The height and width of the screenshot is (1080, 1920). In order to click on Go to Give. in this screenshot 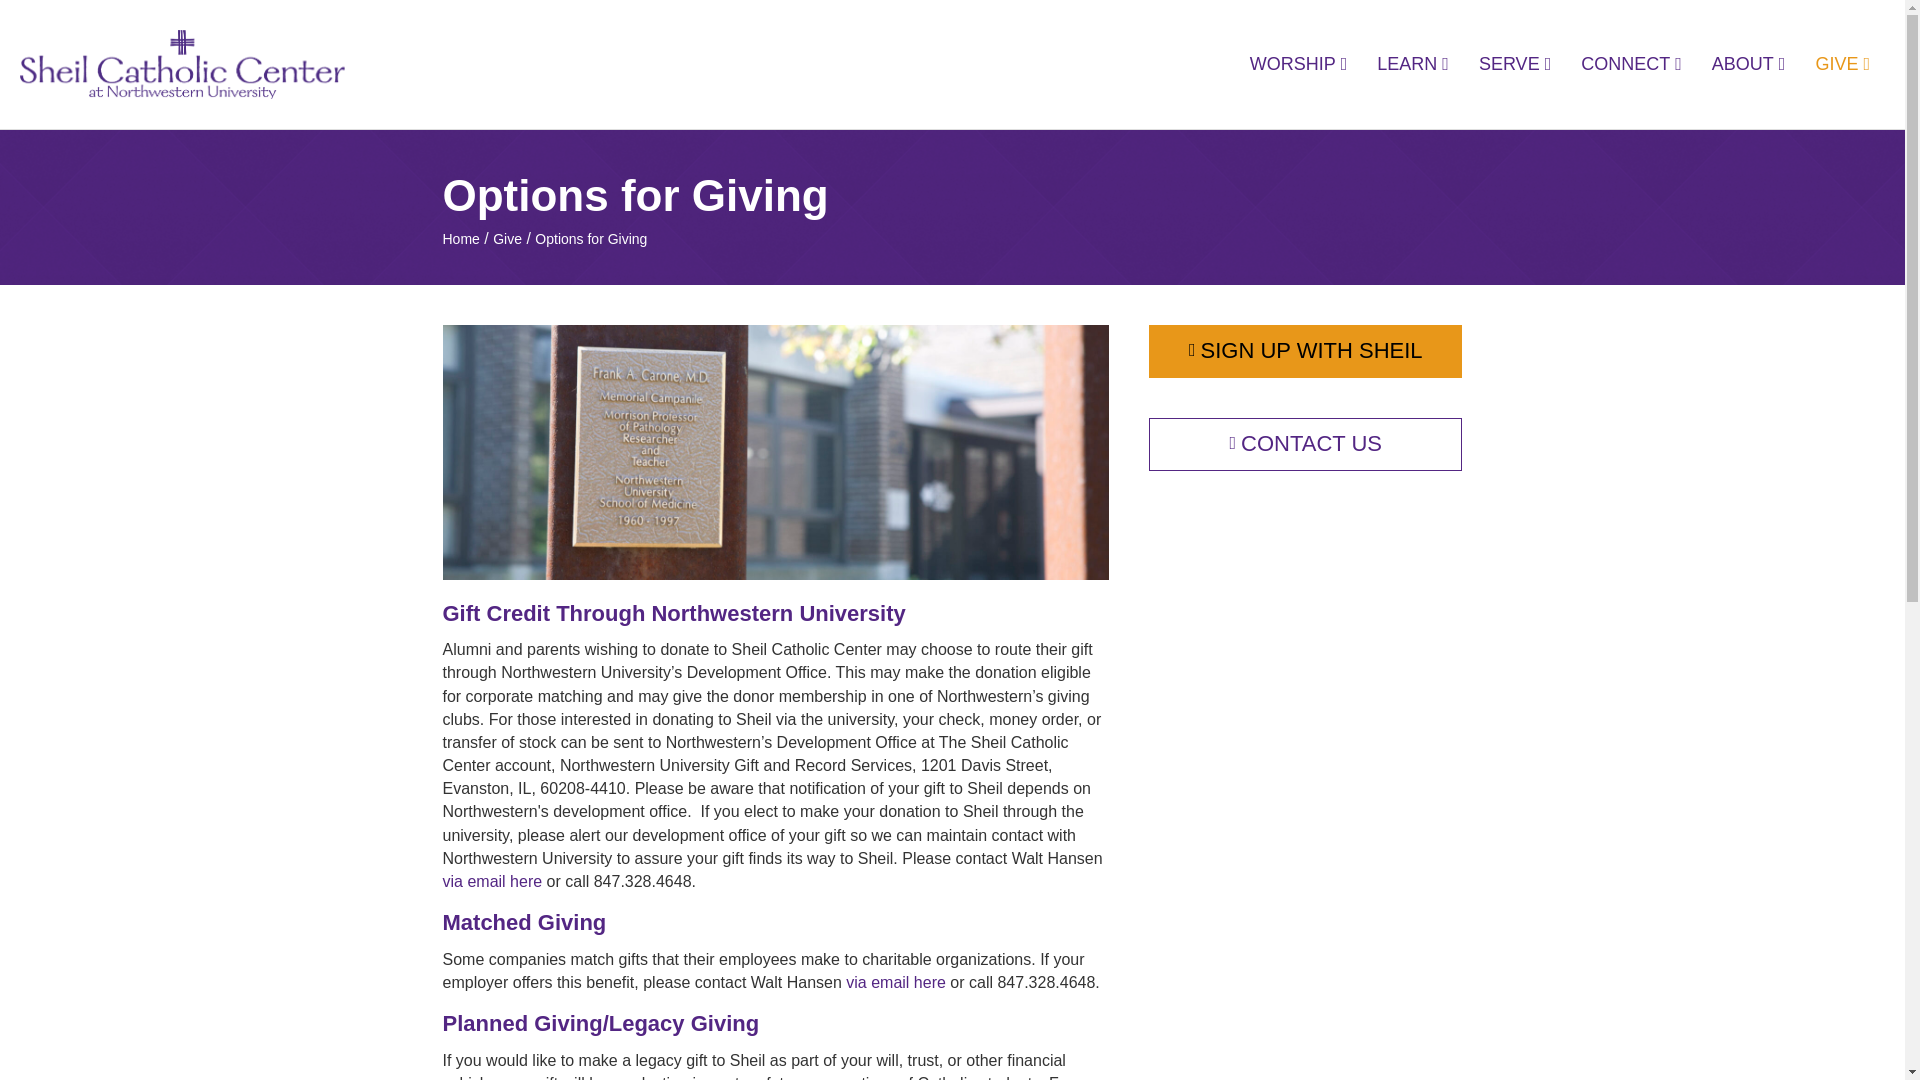, I will do `click(508, 238)`.